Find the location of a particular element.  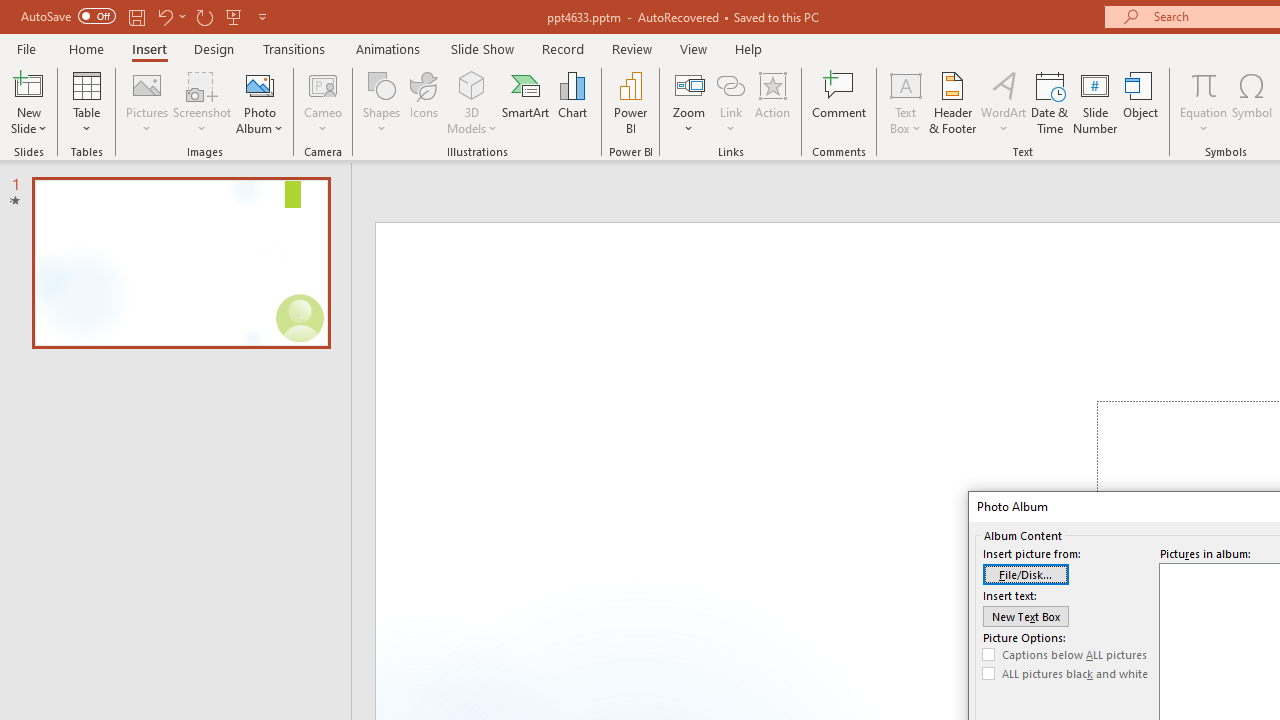

New Photo Album... is located at coordinates (260, 84).